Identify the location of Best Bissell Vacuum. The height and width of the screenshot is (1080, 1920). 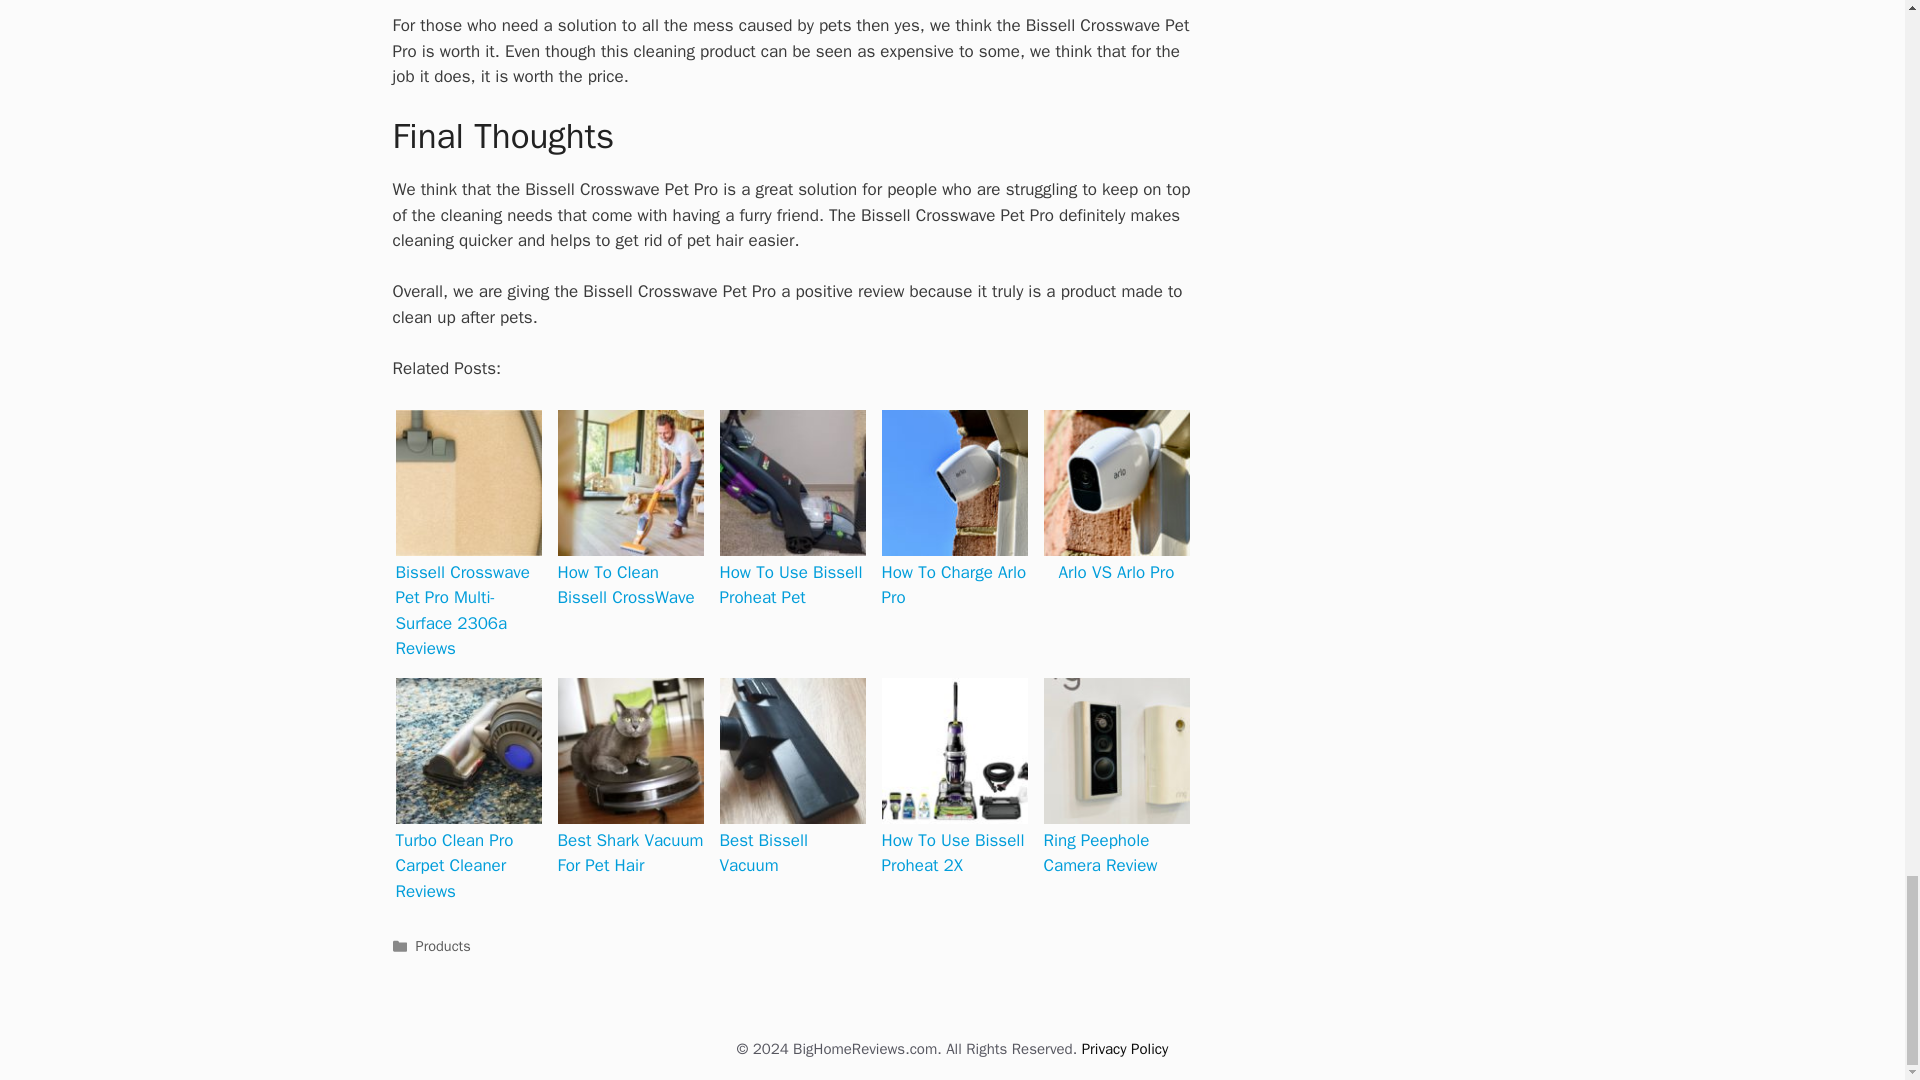
(792, 751).